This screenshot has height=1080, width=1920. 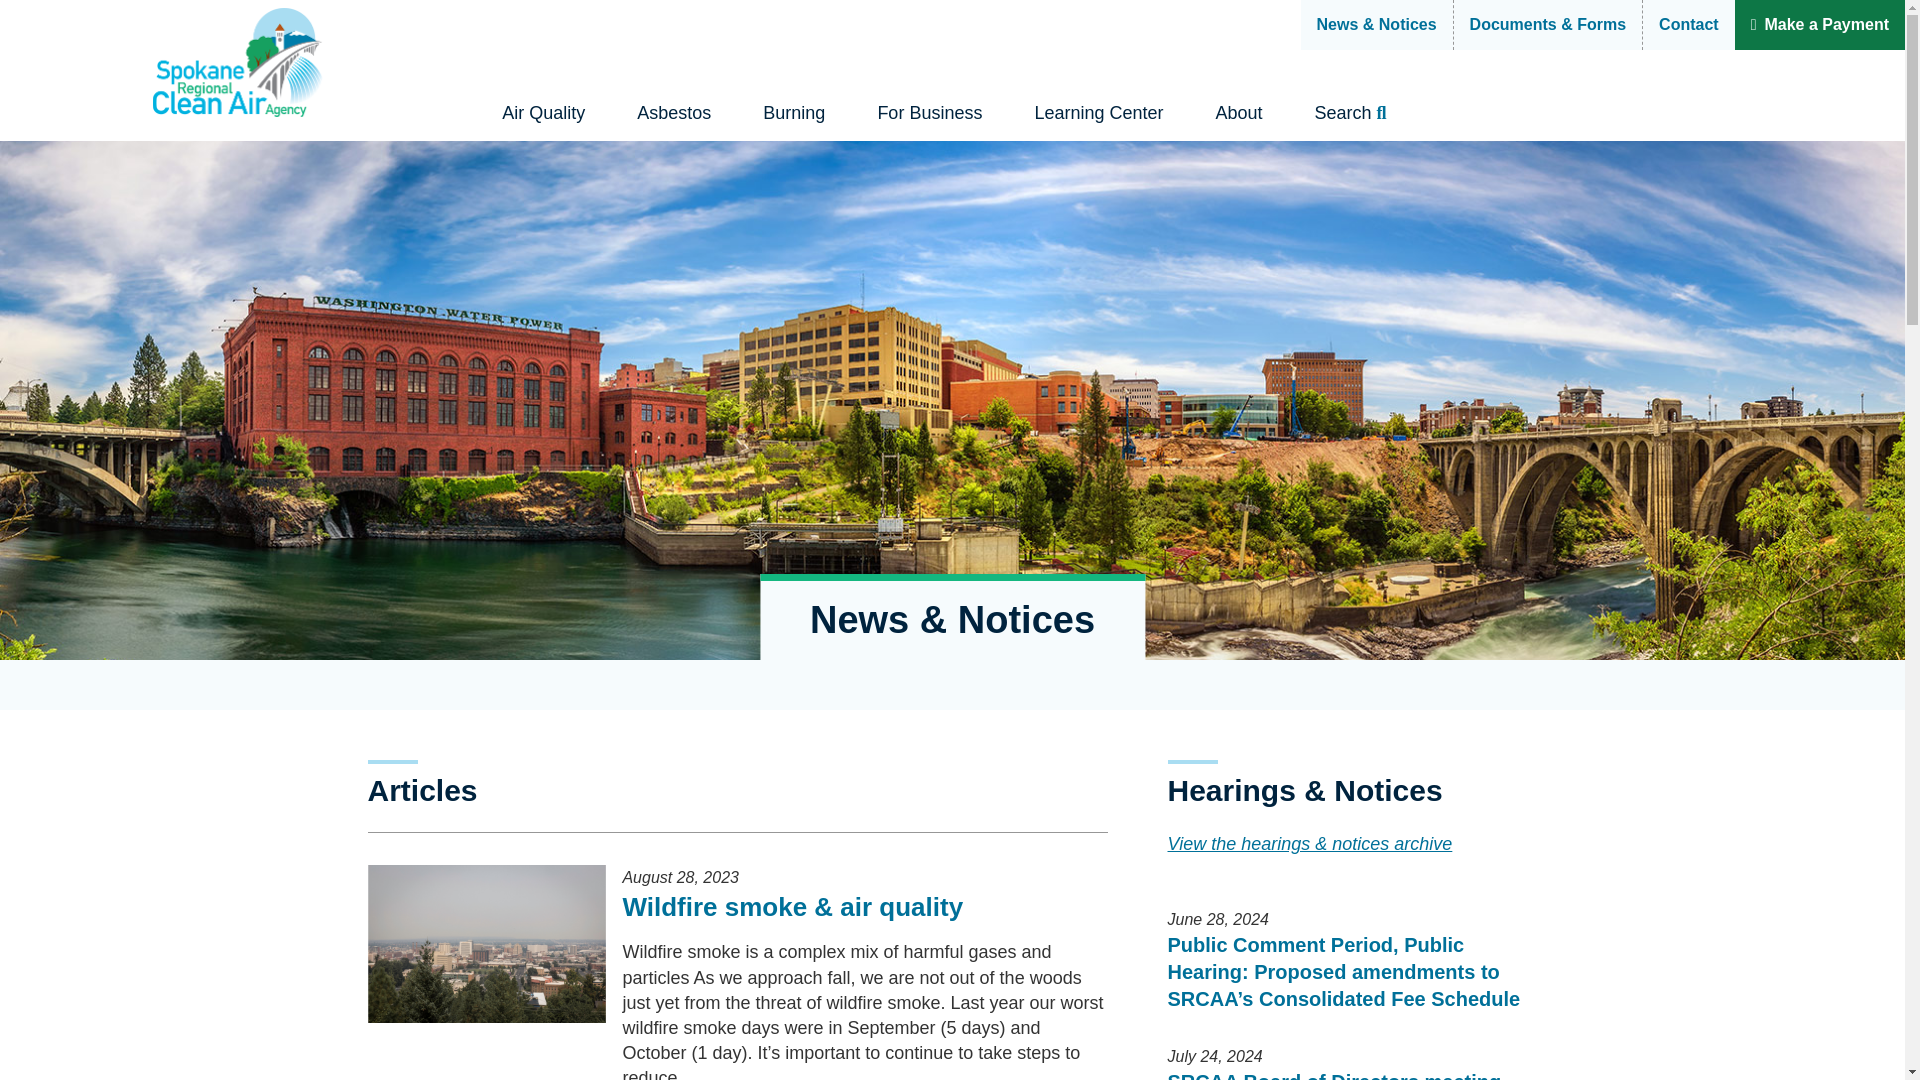 What do you see at coordinates (923, 184) in the screenshot?
I see `Spokane Regional Clean Air Agency` at bounding box center [923, 184].